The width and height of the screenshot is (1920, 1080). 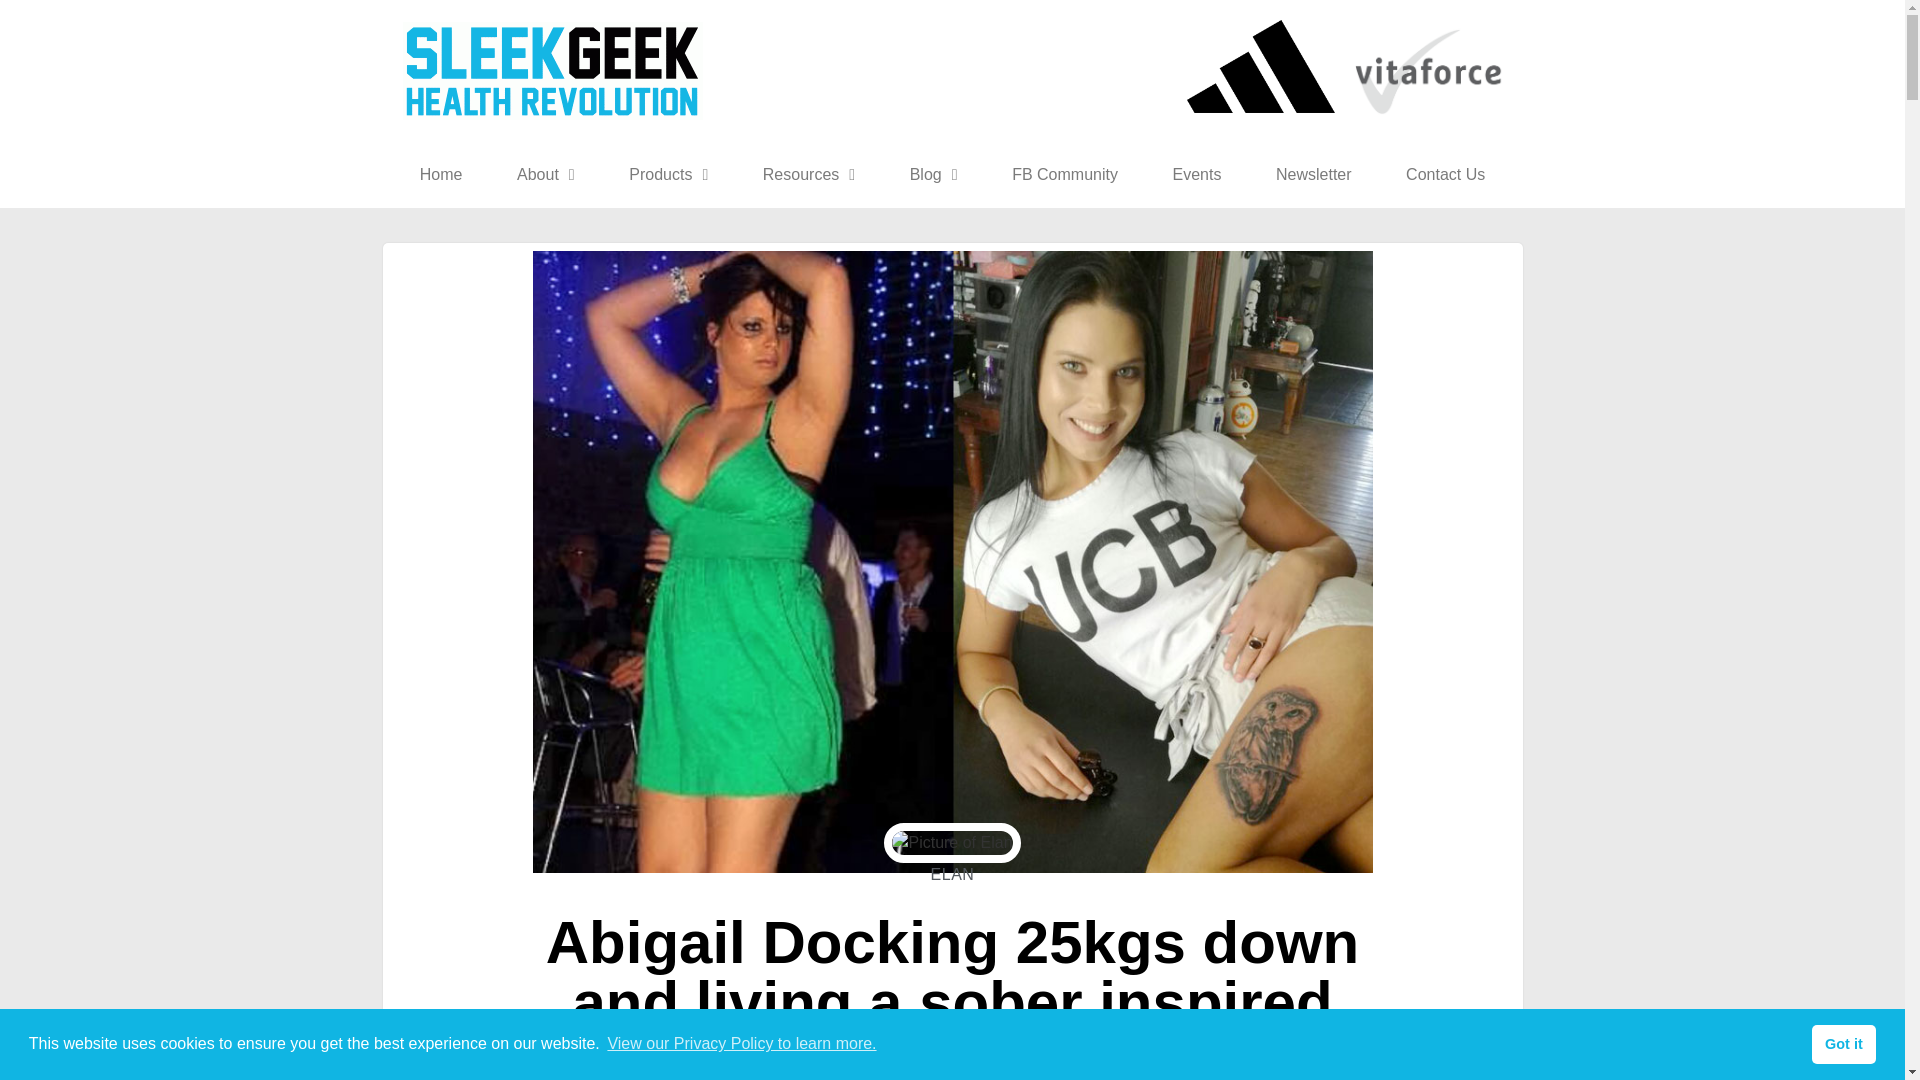 What do you see at coordinates (932, 174) in the screenshot?
I see `Blog` at bounding box center [932, 174].